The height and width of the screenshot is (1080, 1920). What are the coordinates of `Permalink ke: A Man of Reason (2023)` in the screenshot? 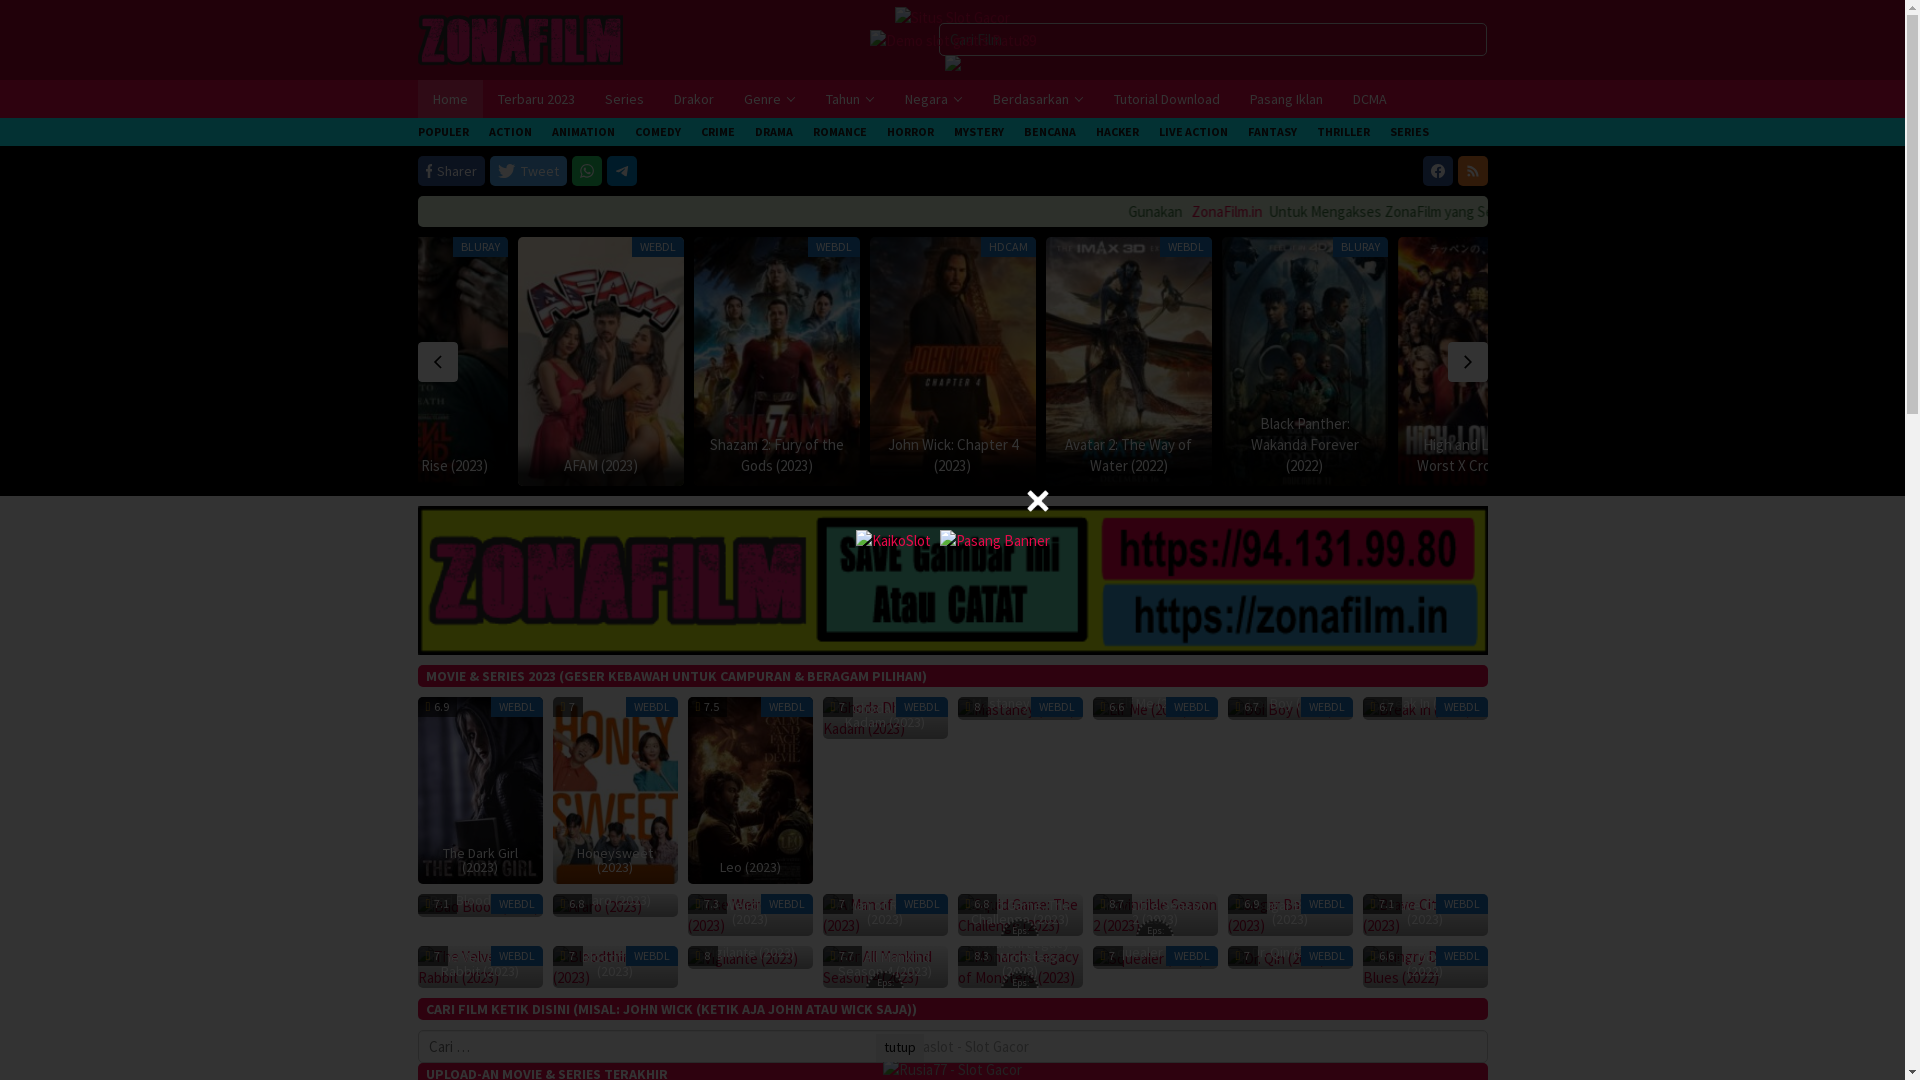 It's located at (884, 914).